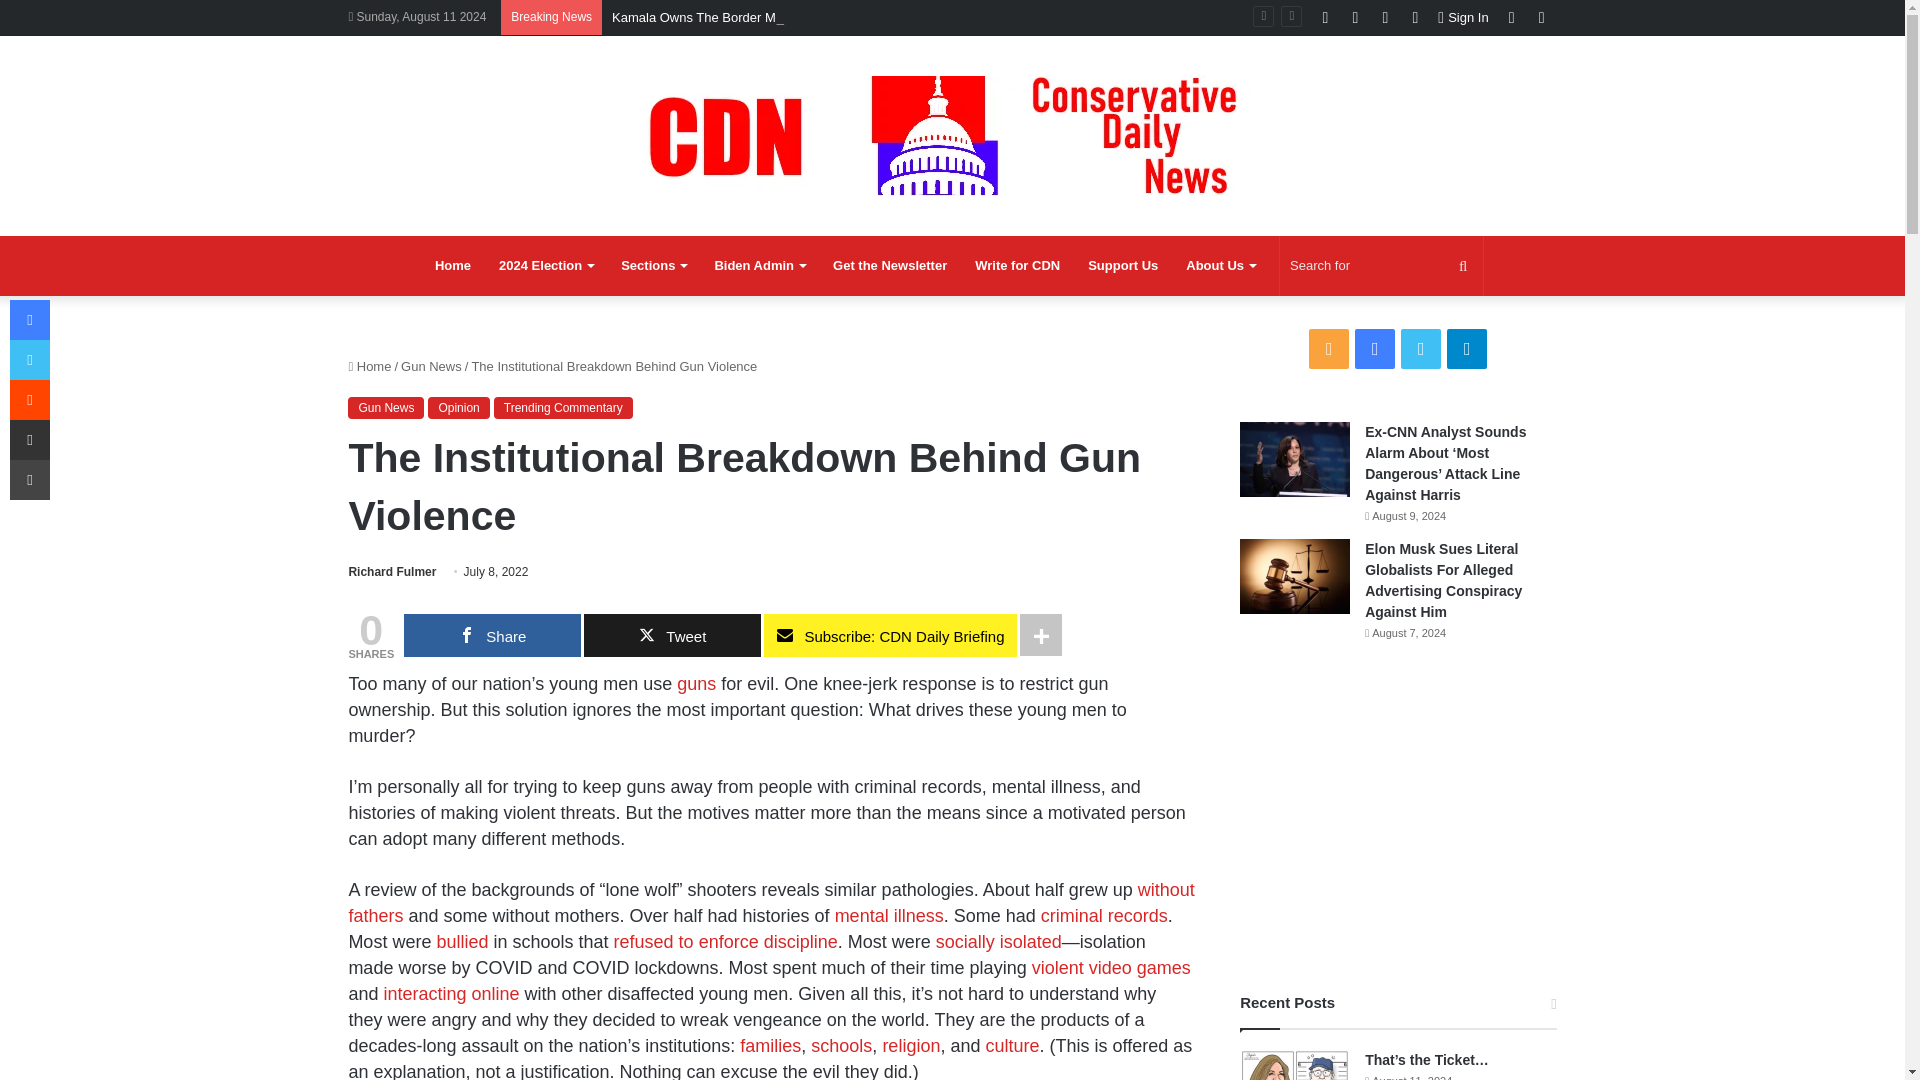  What do you see at coordinates (704, 16) in the screenshot?
I see `Kamala Owns The Border Mess` at bounding box center [704, 16].